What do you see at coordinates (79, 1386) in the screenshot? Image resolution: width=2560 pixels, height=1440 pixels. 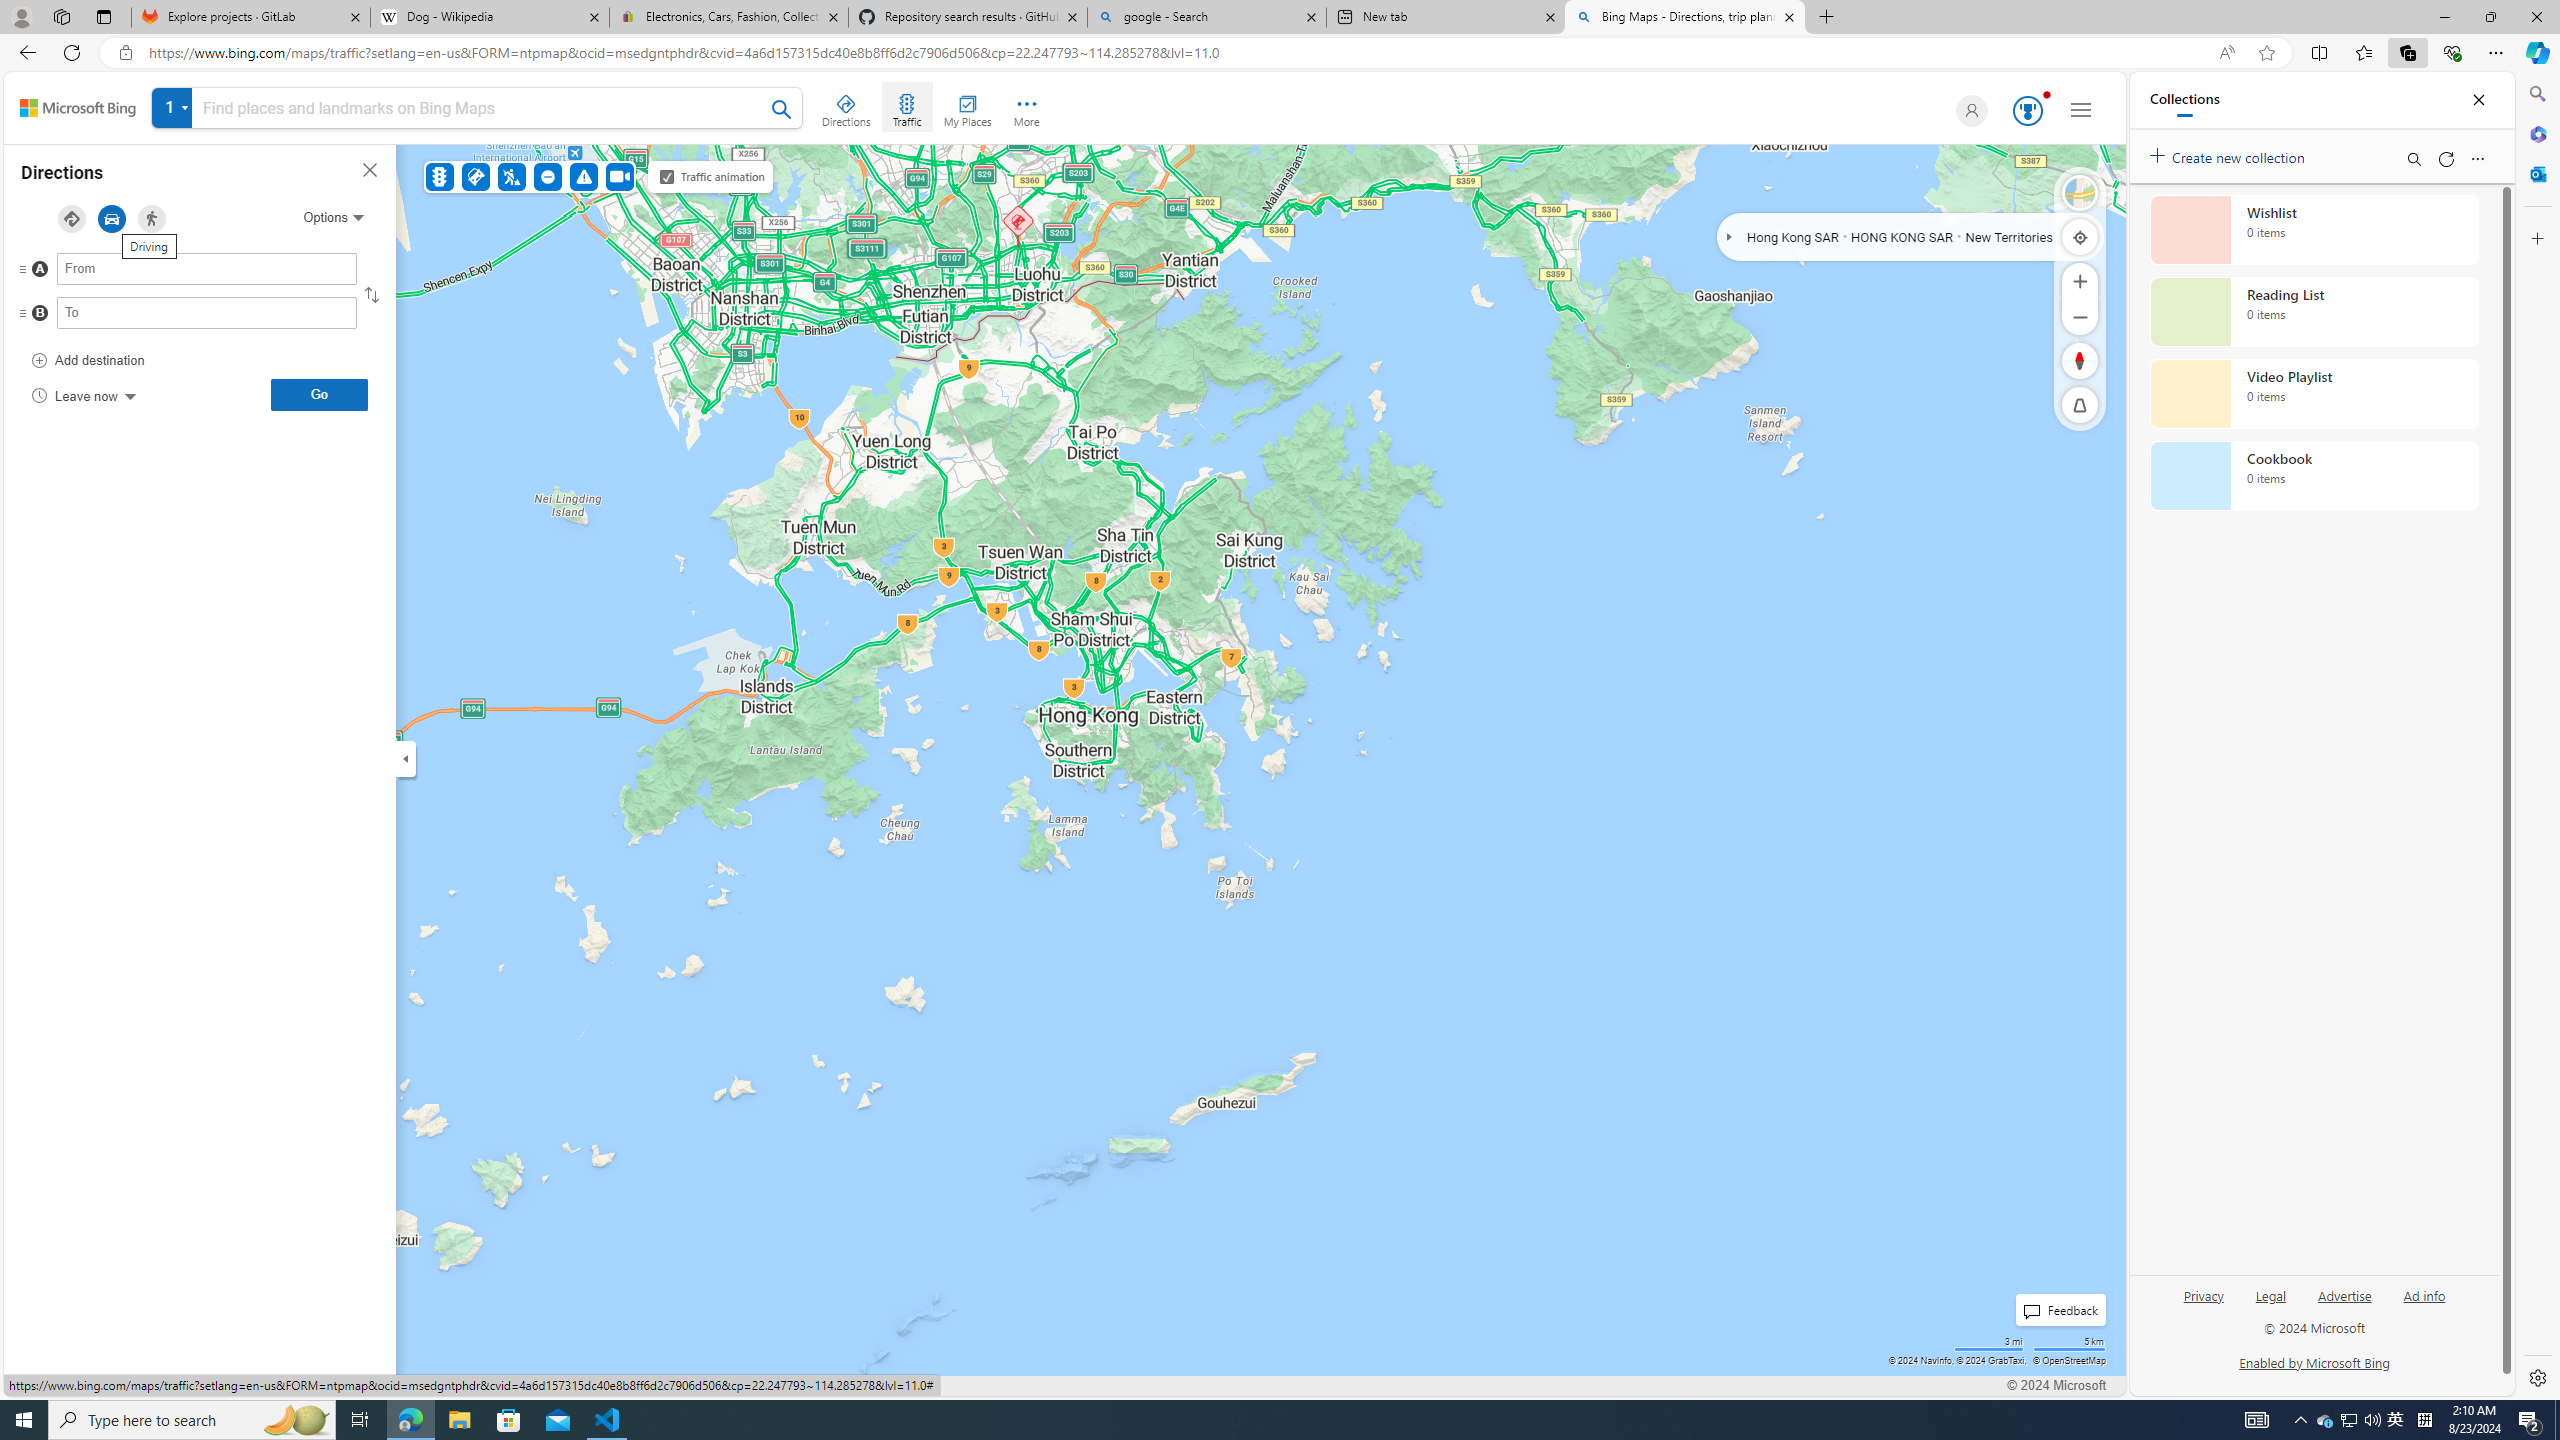 I see `Privacy and Cookies` at bounding box center [79, 1386].